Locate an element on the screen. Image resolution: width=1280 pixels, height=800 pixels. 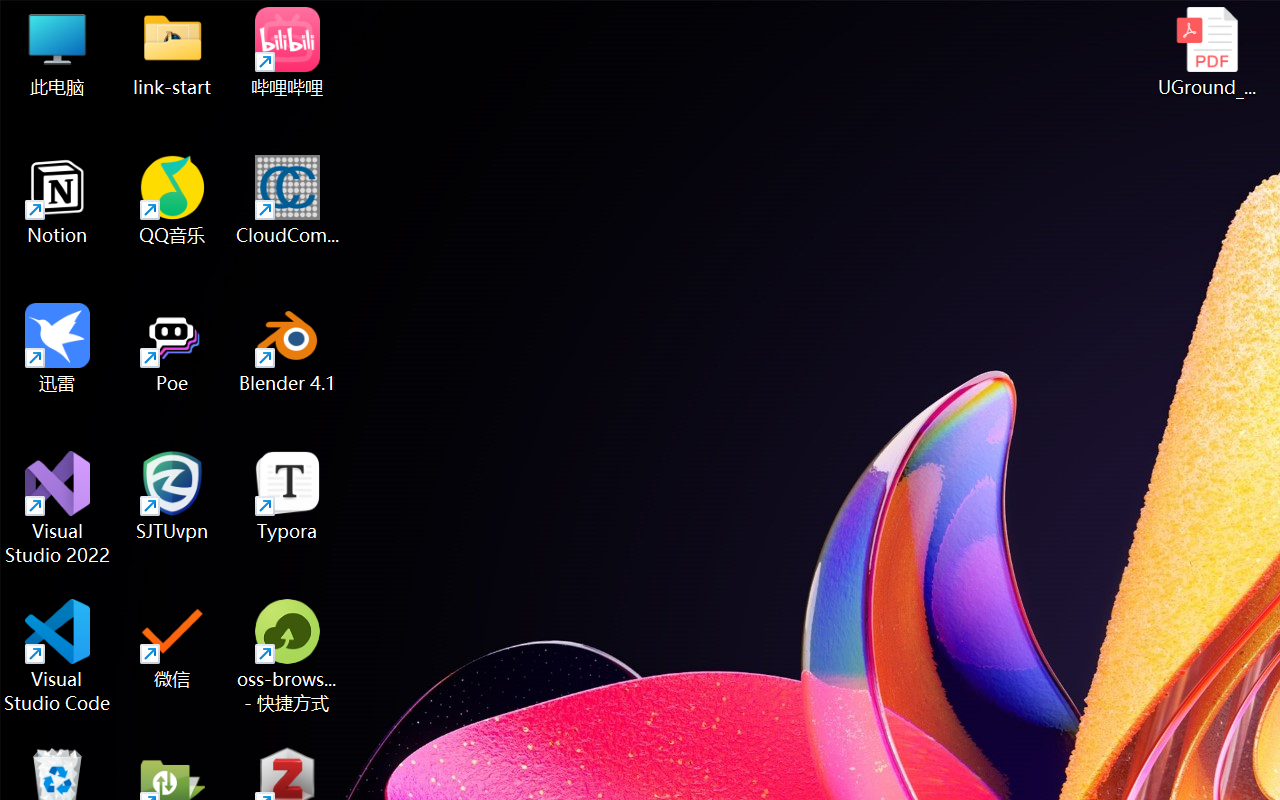
Visual Studio Code is located at coordinates (58, 656).